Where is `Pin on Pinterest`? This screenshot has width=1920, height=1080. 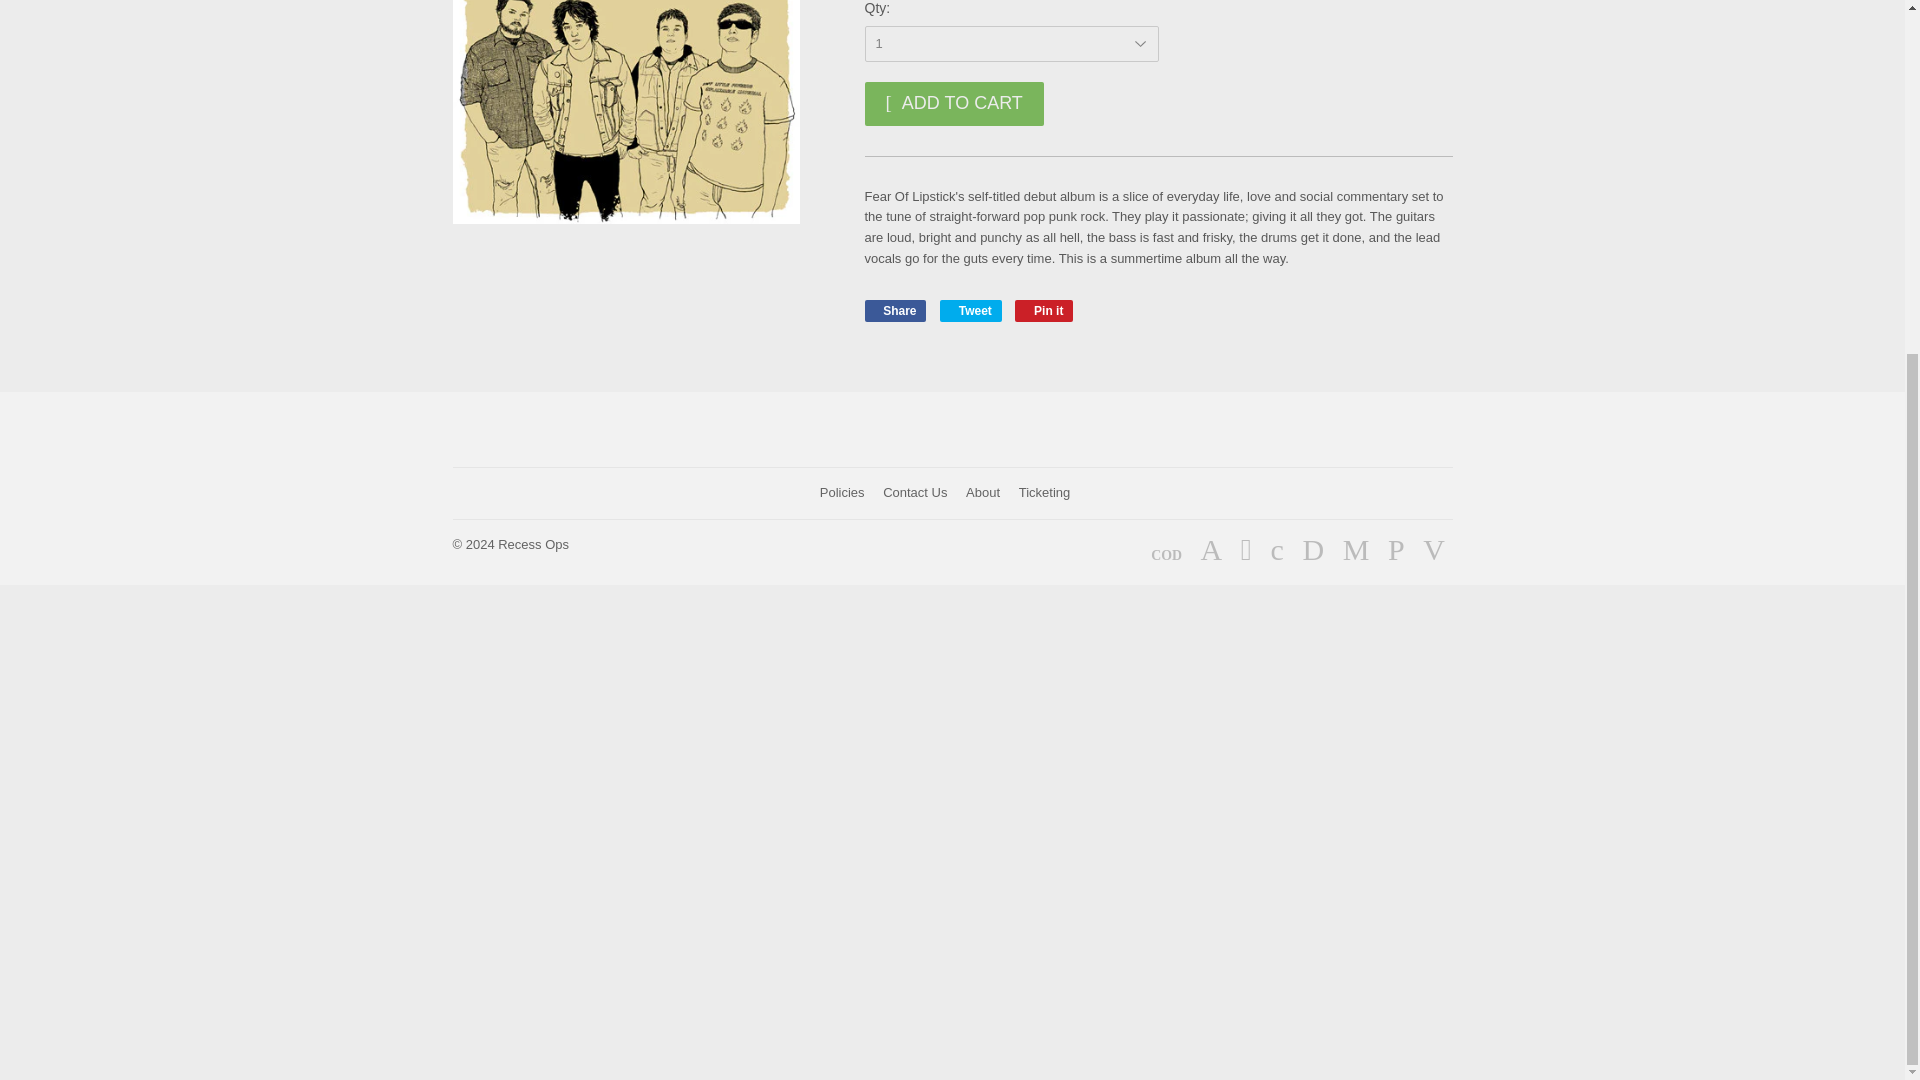
Pin on Pinterest is located at coordinates (1044, 310).